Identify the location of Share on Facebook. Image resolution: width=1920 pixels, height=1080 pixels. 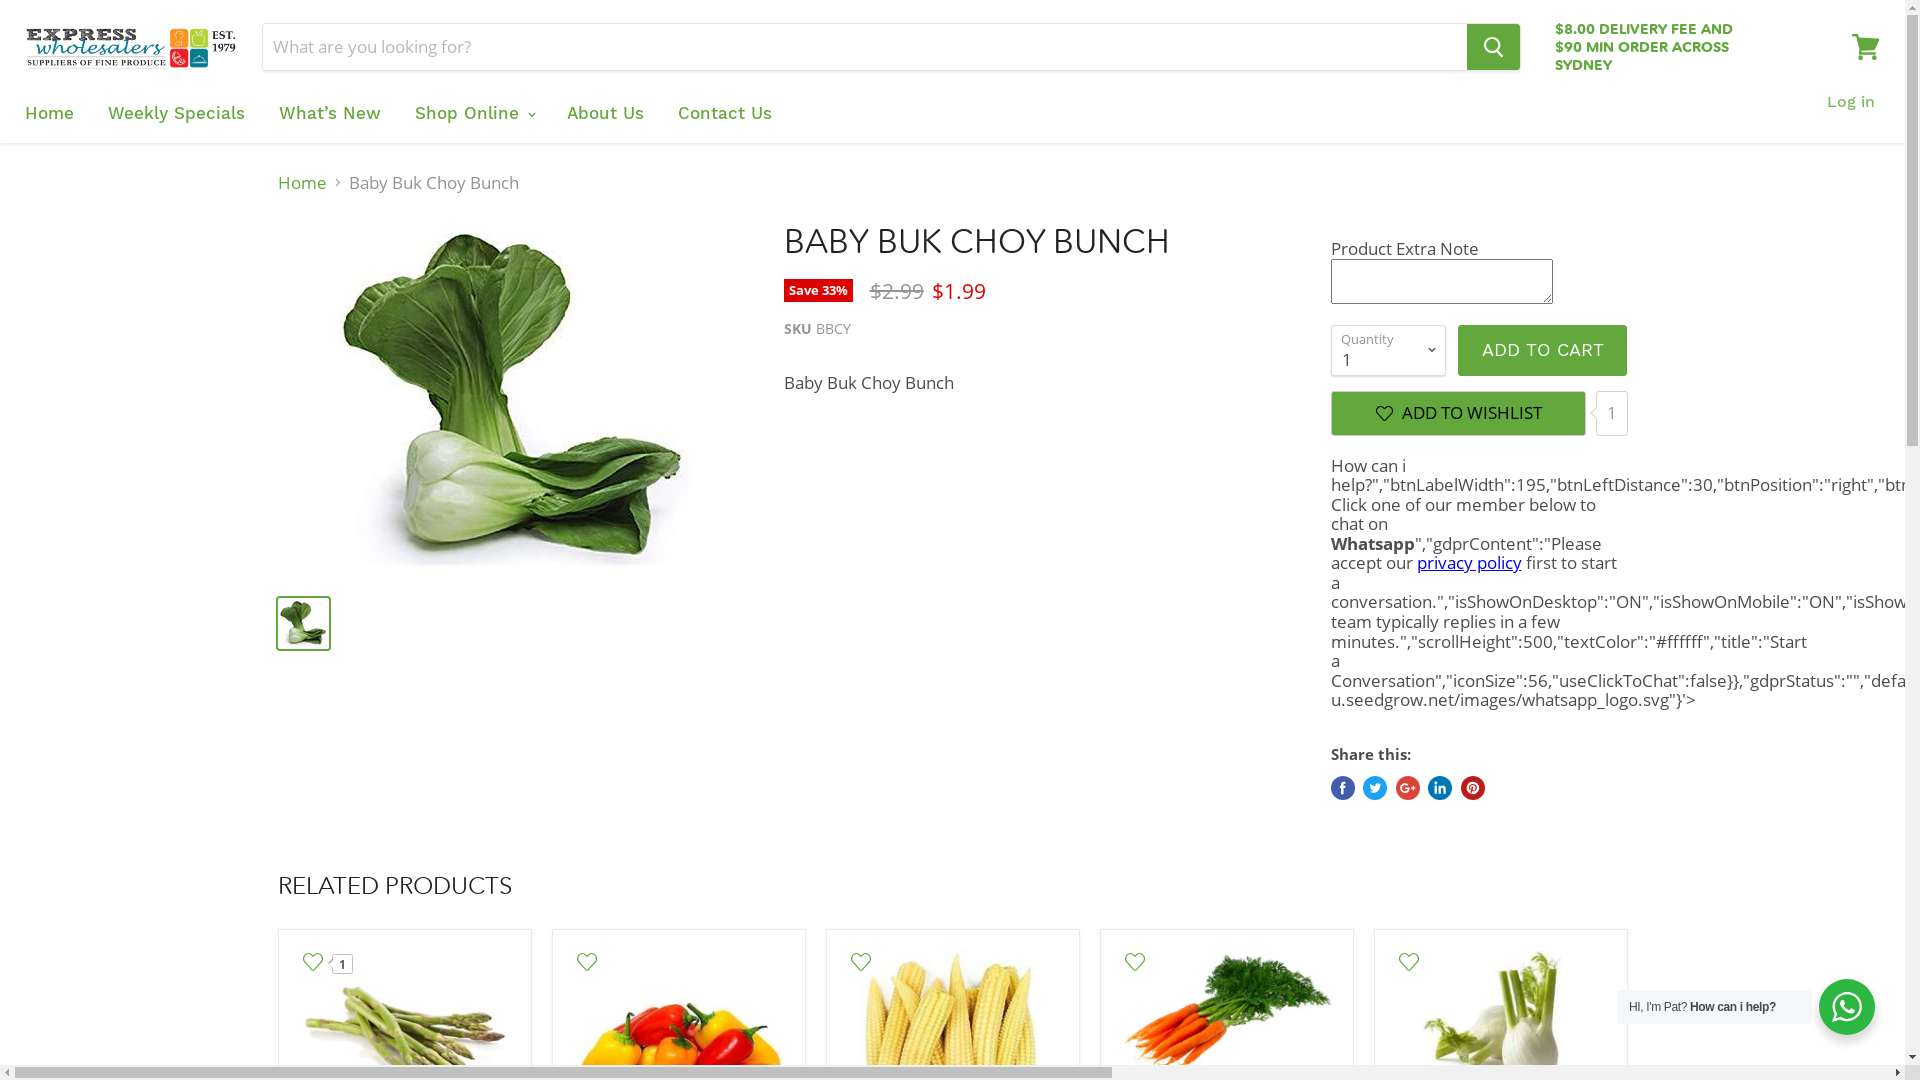
(1342, 788).